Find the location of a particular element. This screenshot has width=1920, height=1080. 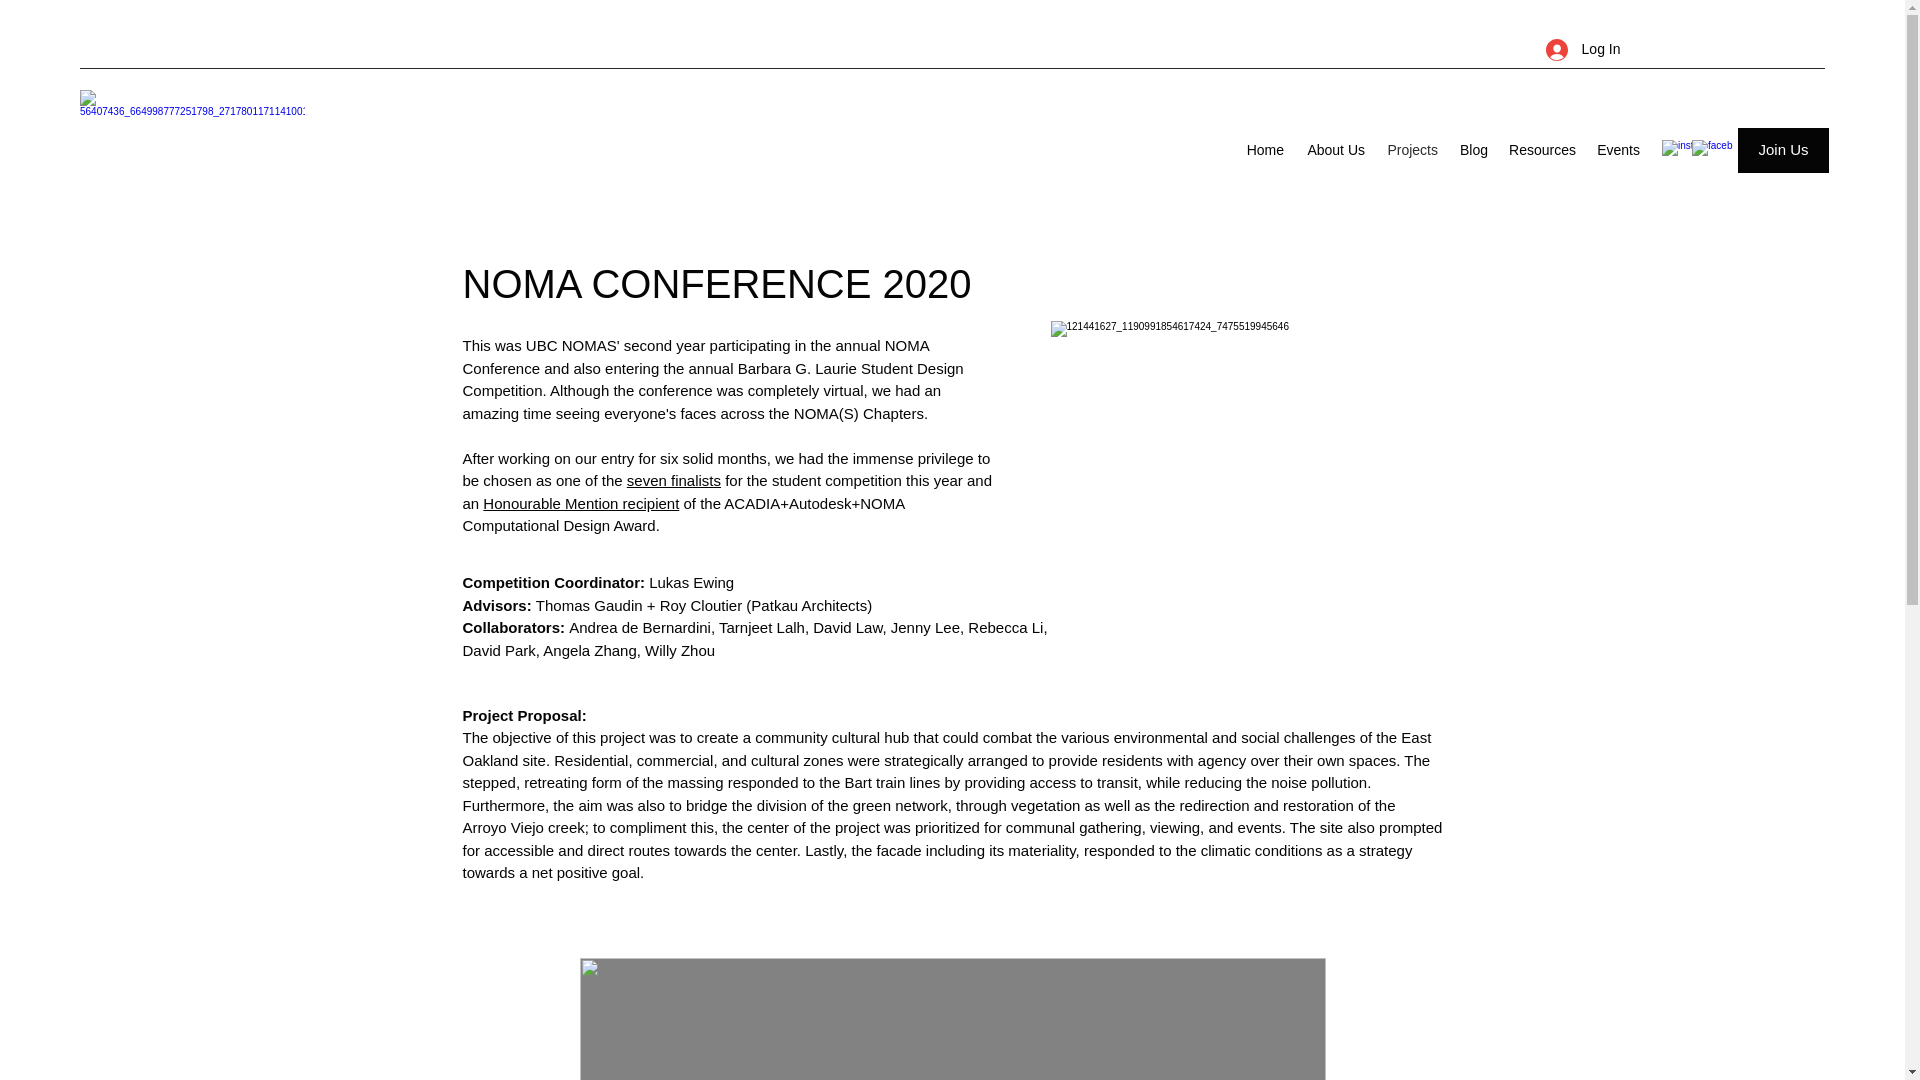

seven finalists is located at coordinates (674, 480).